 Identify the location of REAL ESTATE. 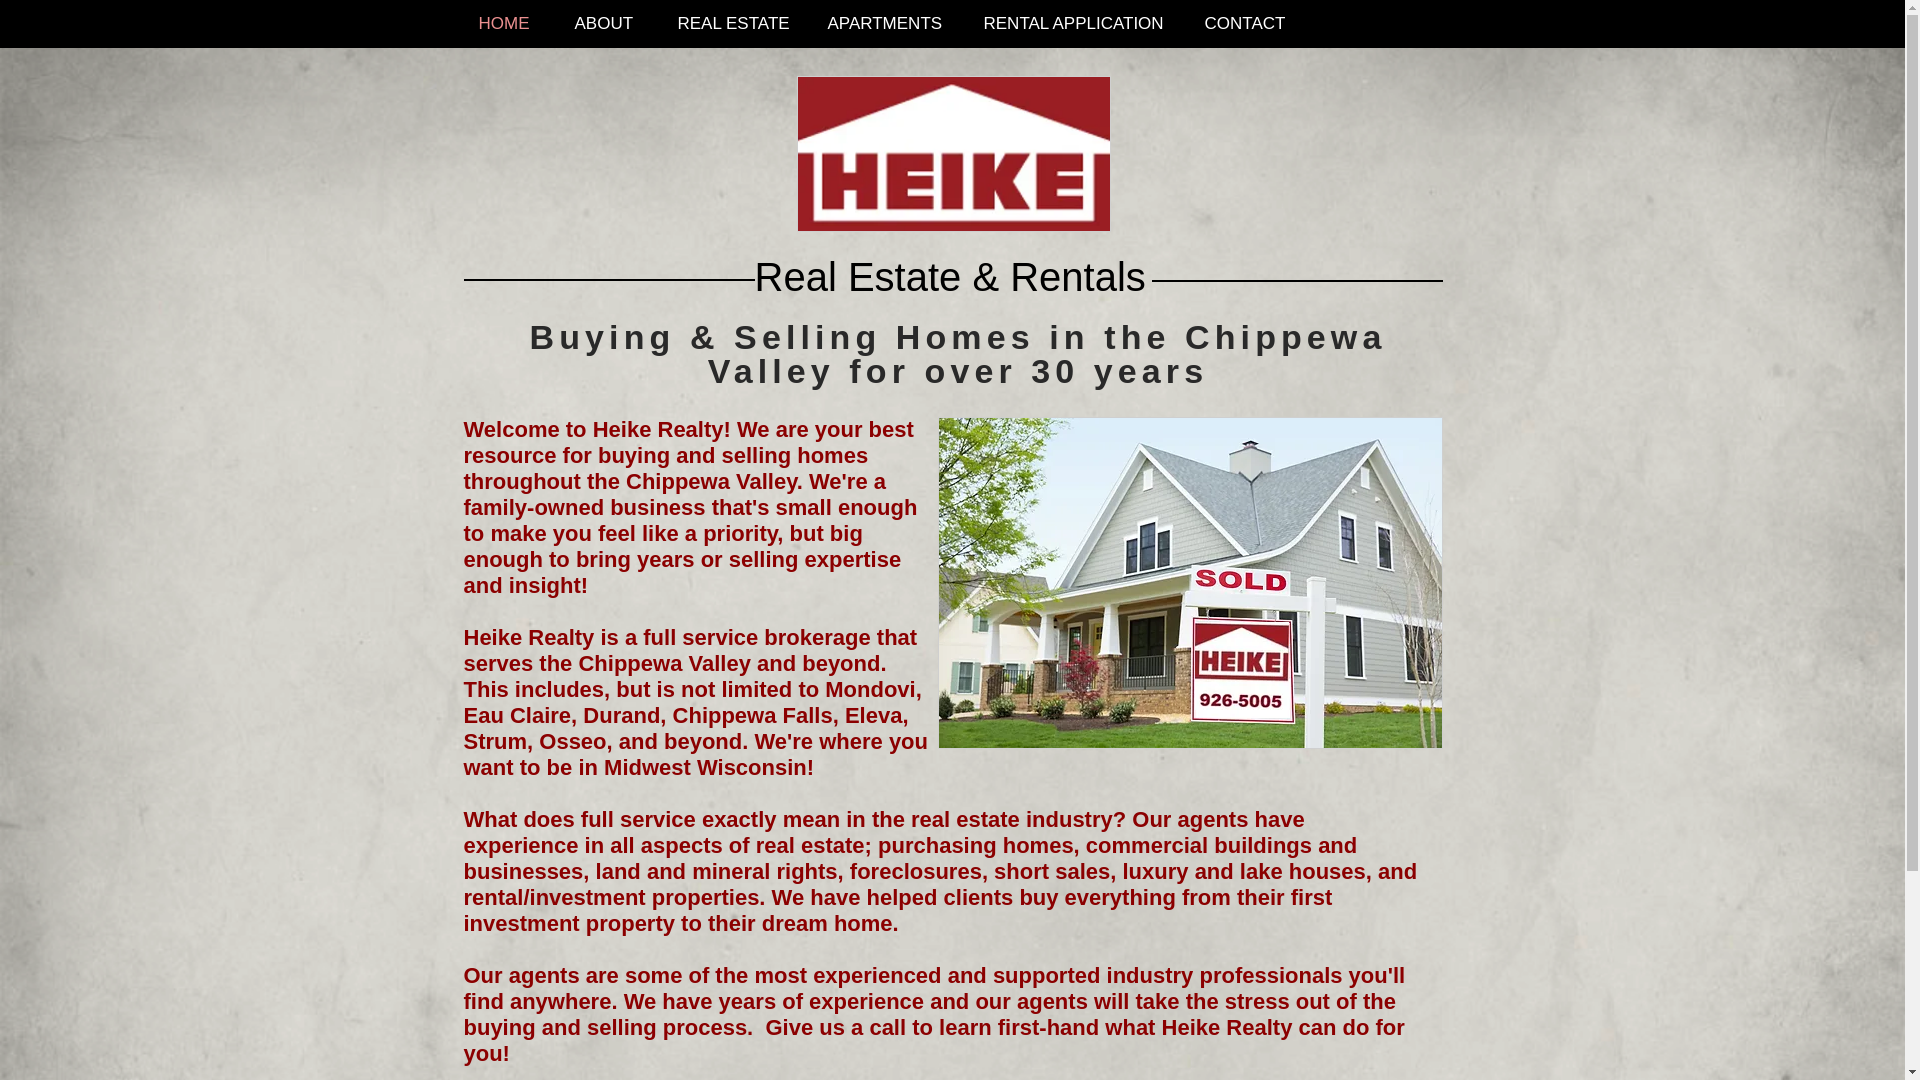
(737, 23).